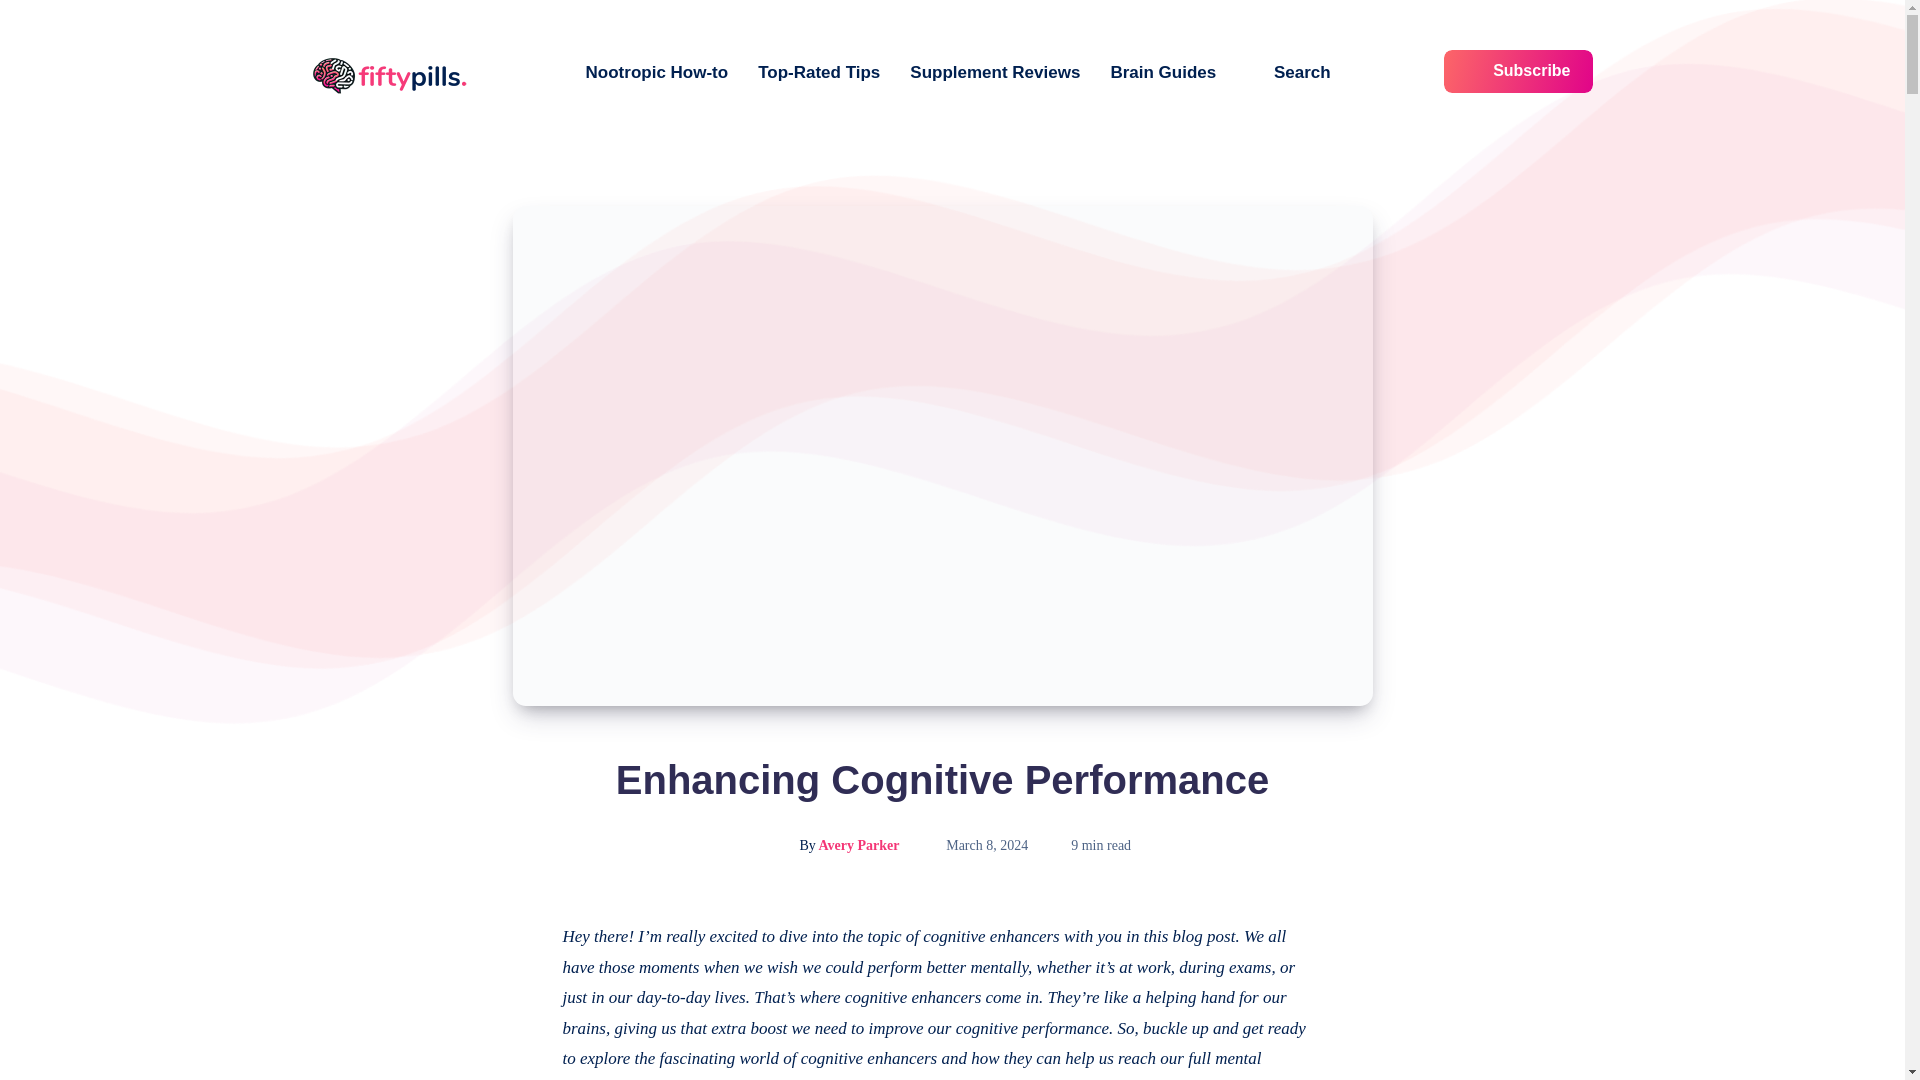  Describe the element at coordinates (1162, 72) in the screenshot. I see `Brain Guides` at that location.